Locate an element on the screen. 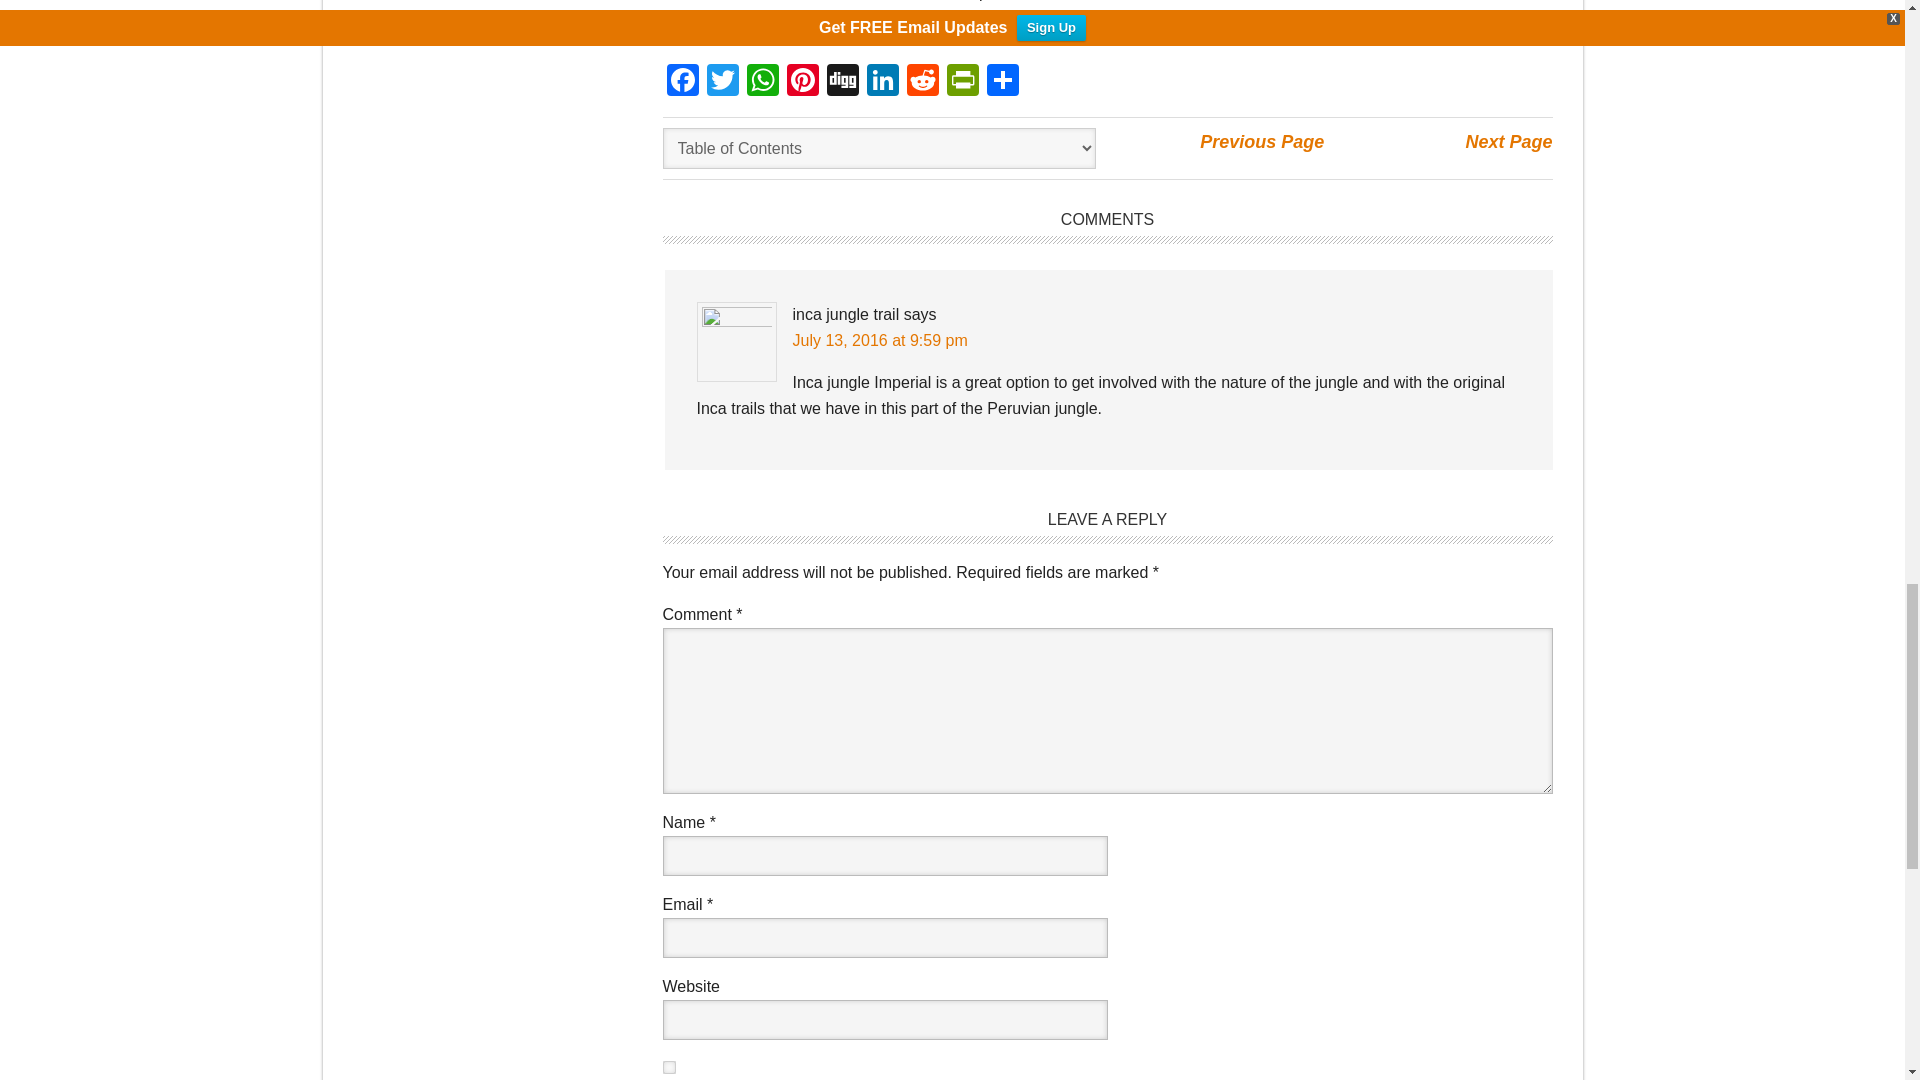 This screenshot has width=1920, height=1080. Facebook is located at coordinates (682, 82).